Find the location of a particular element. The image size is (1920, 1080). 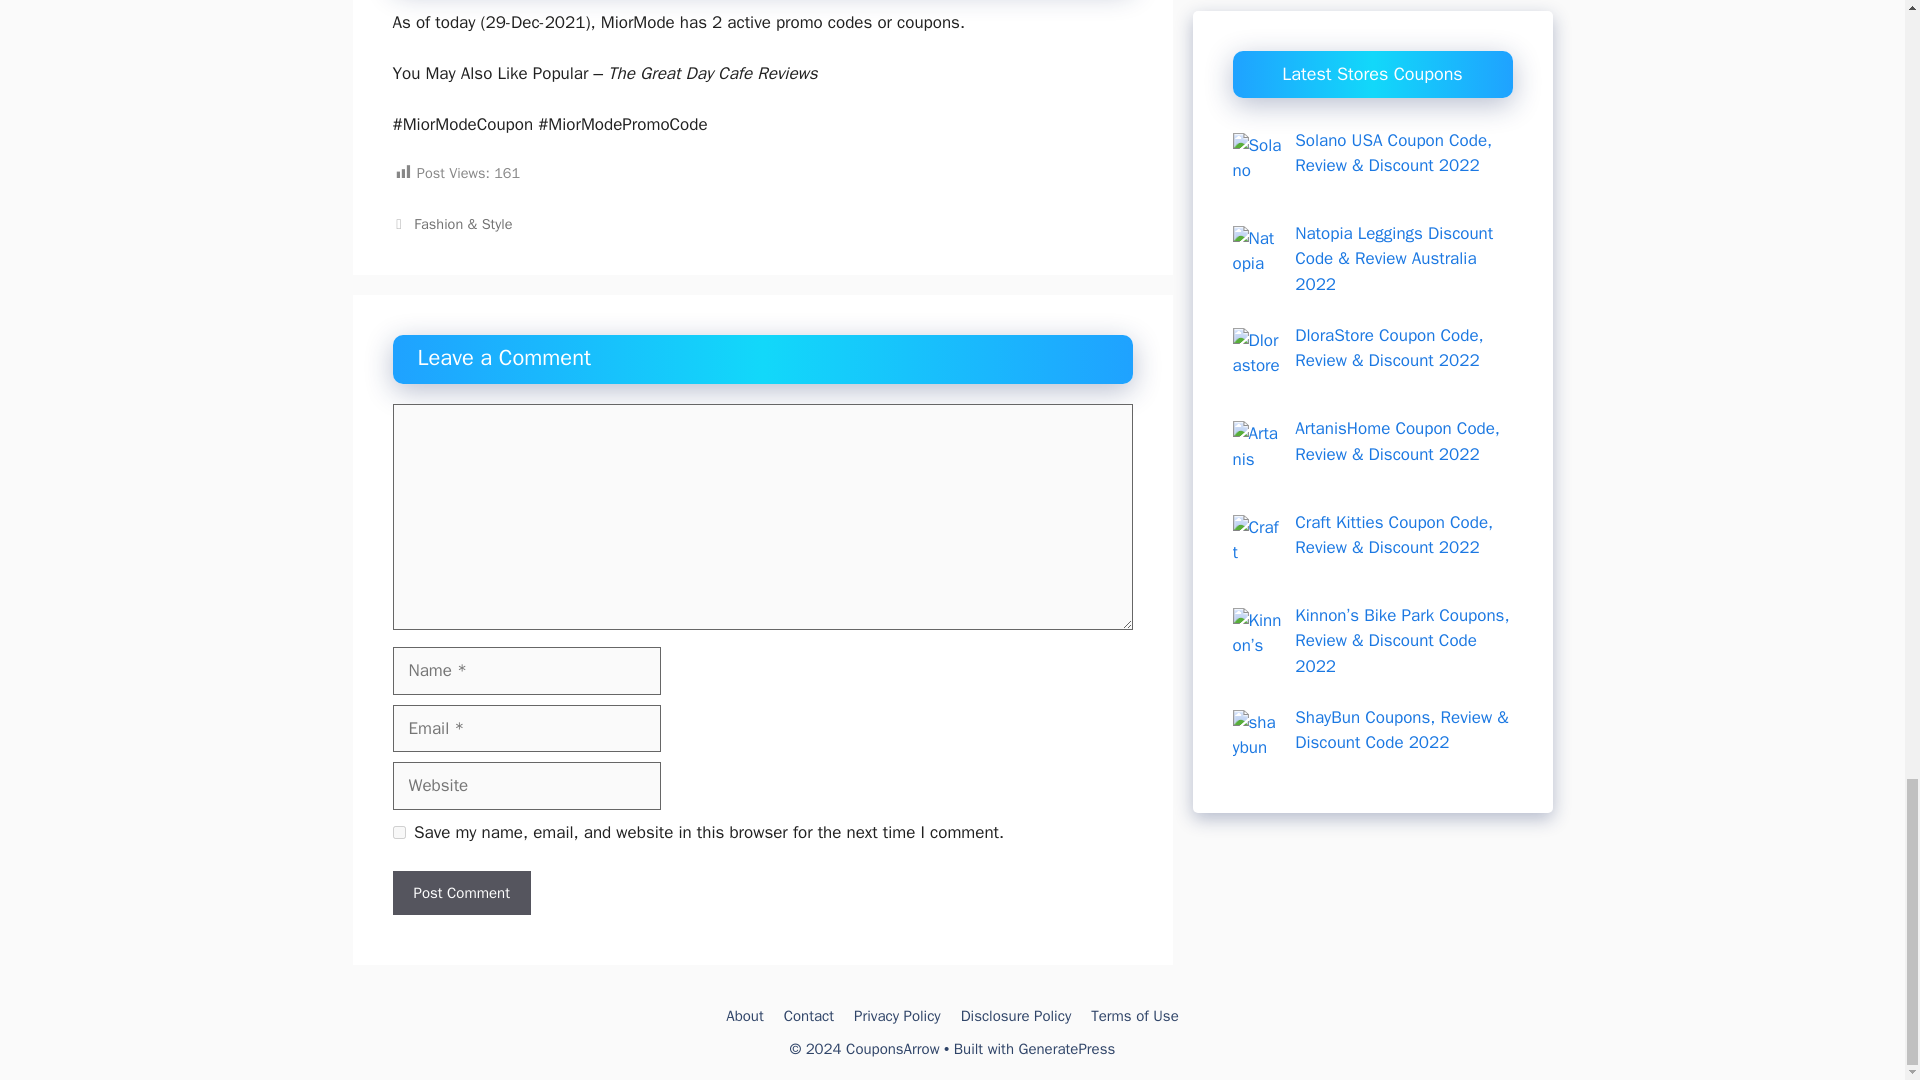

Post Comment is located at coordinates (460, 892).